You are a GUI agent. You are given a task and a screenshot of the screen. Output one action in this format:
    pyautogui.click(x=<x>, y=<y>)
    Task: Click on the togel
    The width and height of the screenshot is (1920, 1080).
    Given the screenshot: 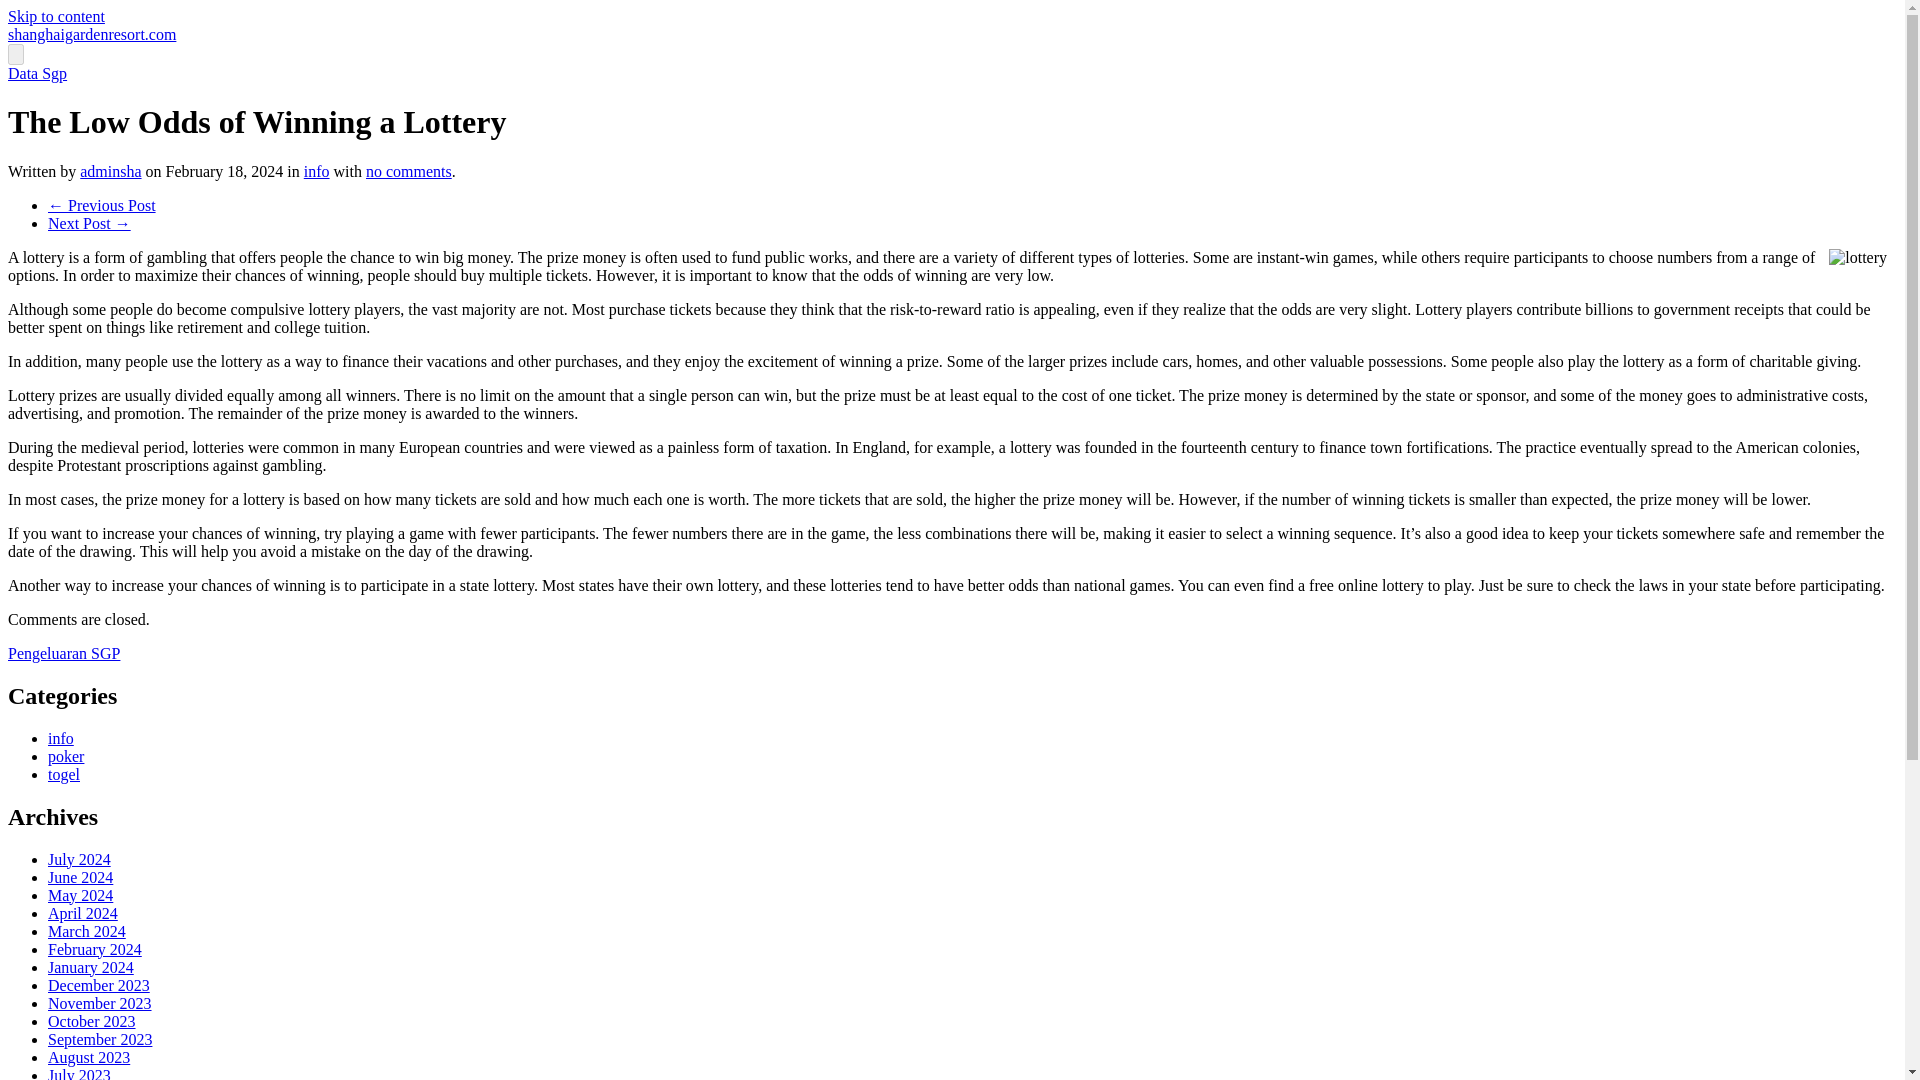 What is the action you would take?
    pyautogui.click(x=64, y=774)
    